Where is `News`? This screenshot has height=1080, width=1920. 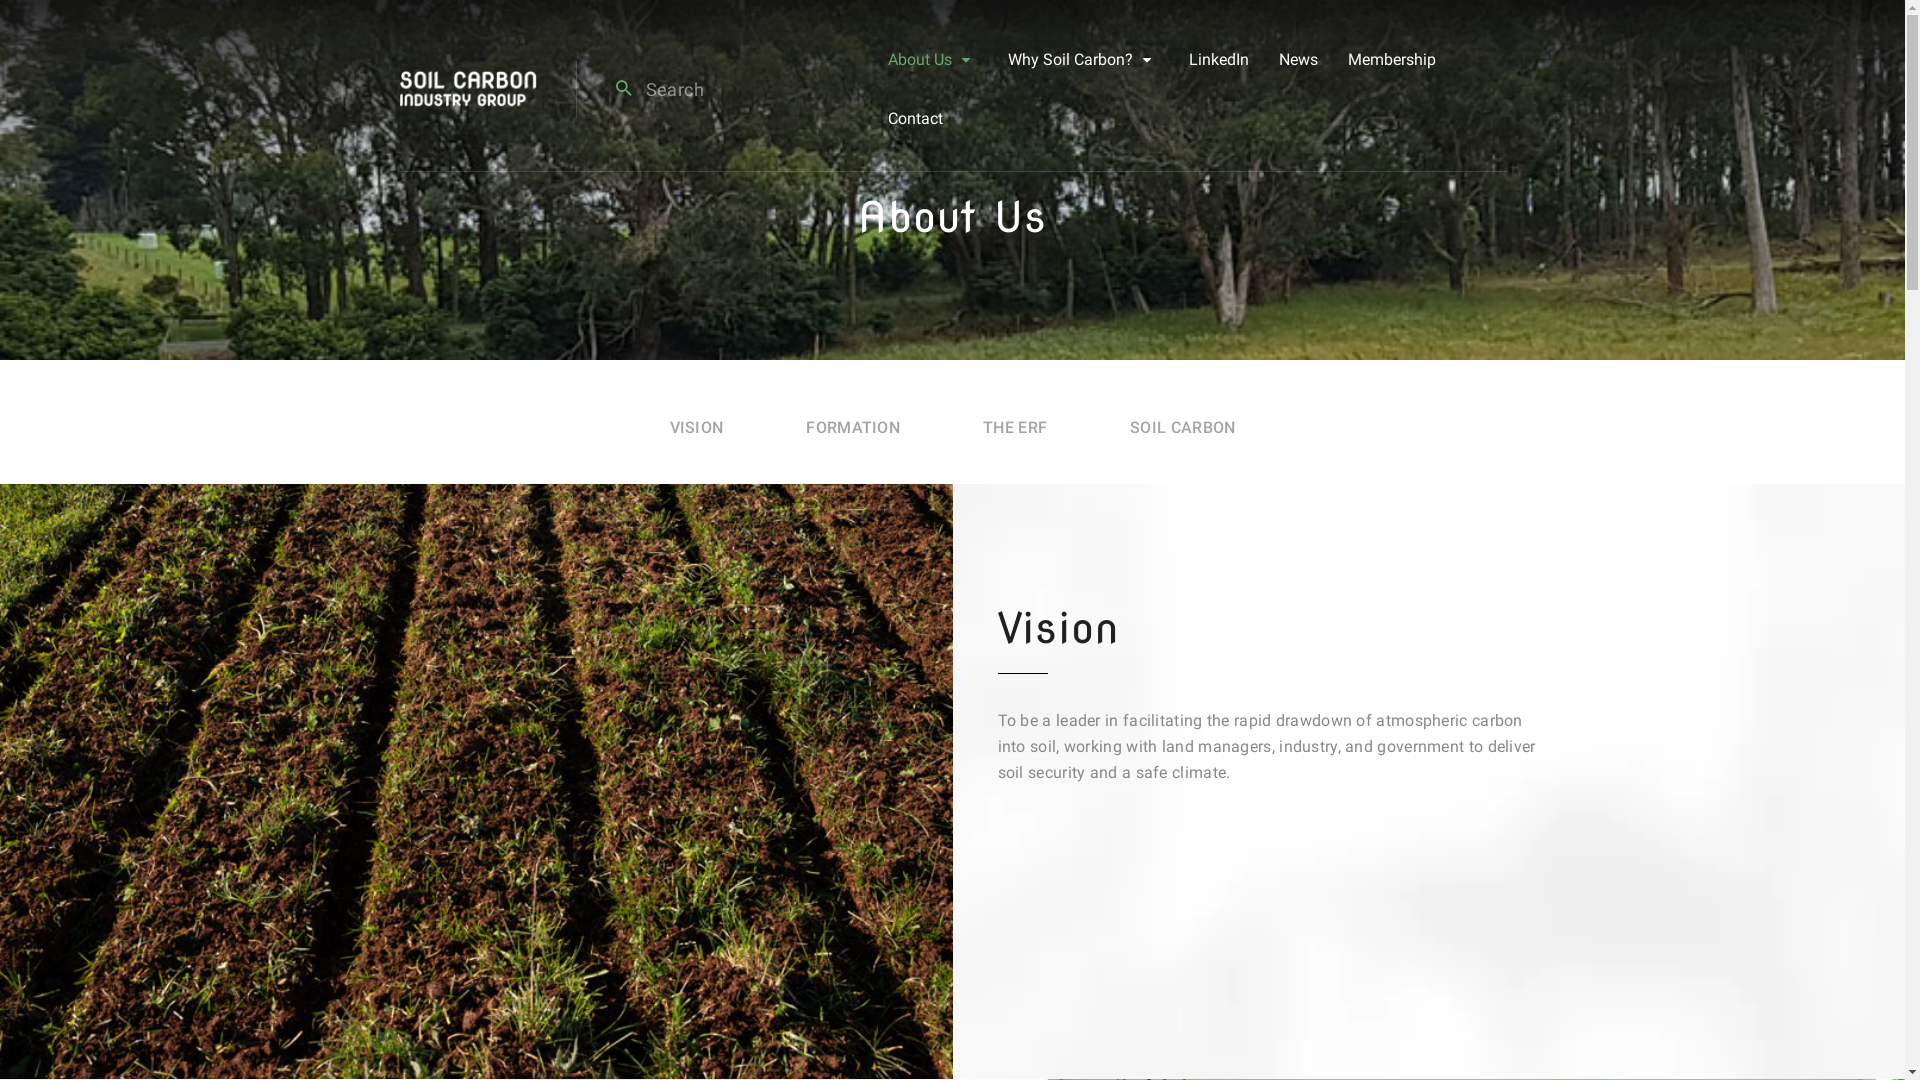 News is located at coordinates (1298, 60).